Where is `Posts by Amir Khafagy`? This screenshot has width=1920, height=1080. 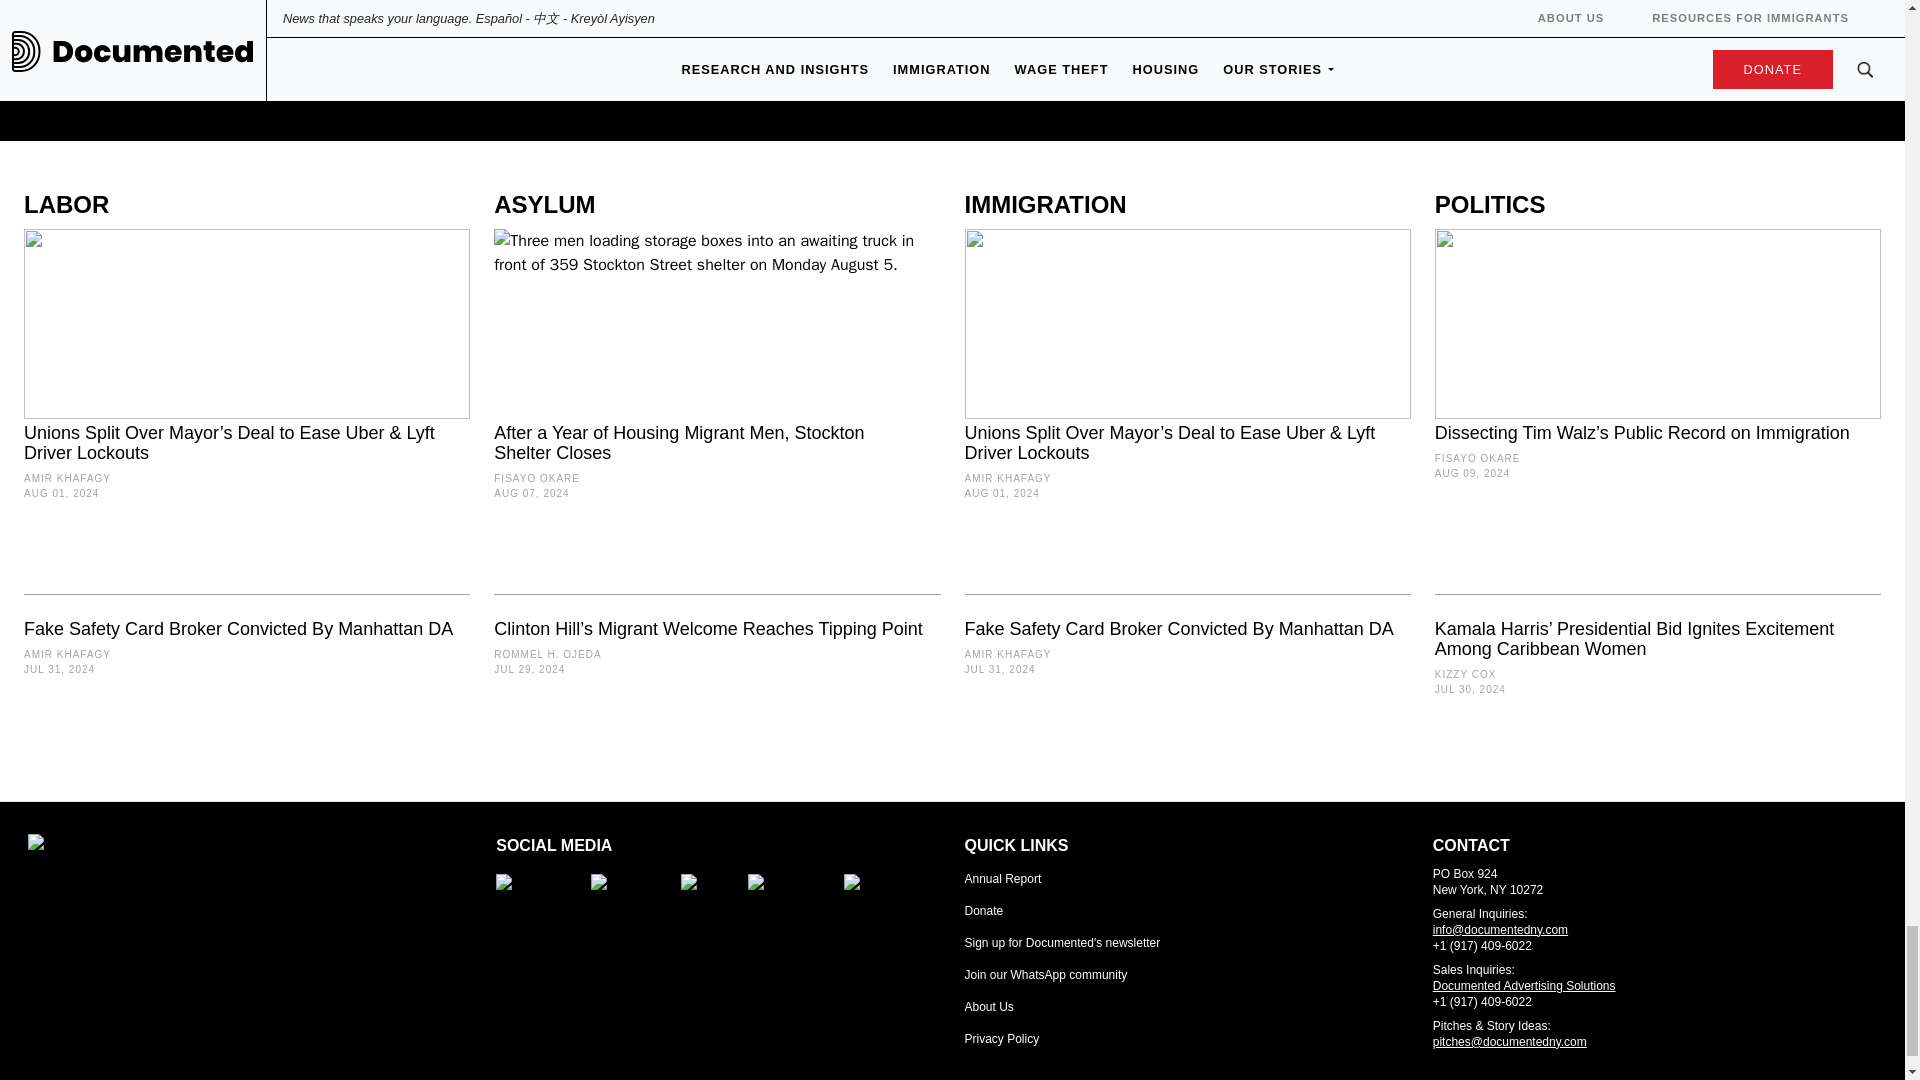
Posts by Amir Khafagy is located at coordinates (67, 654).